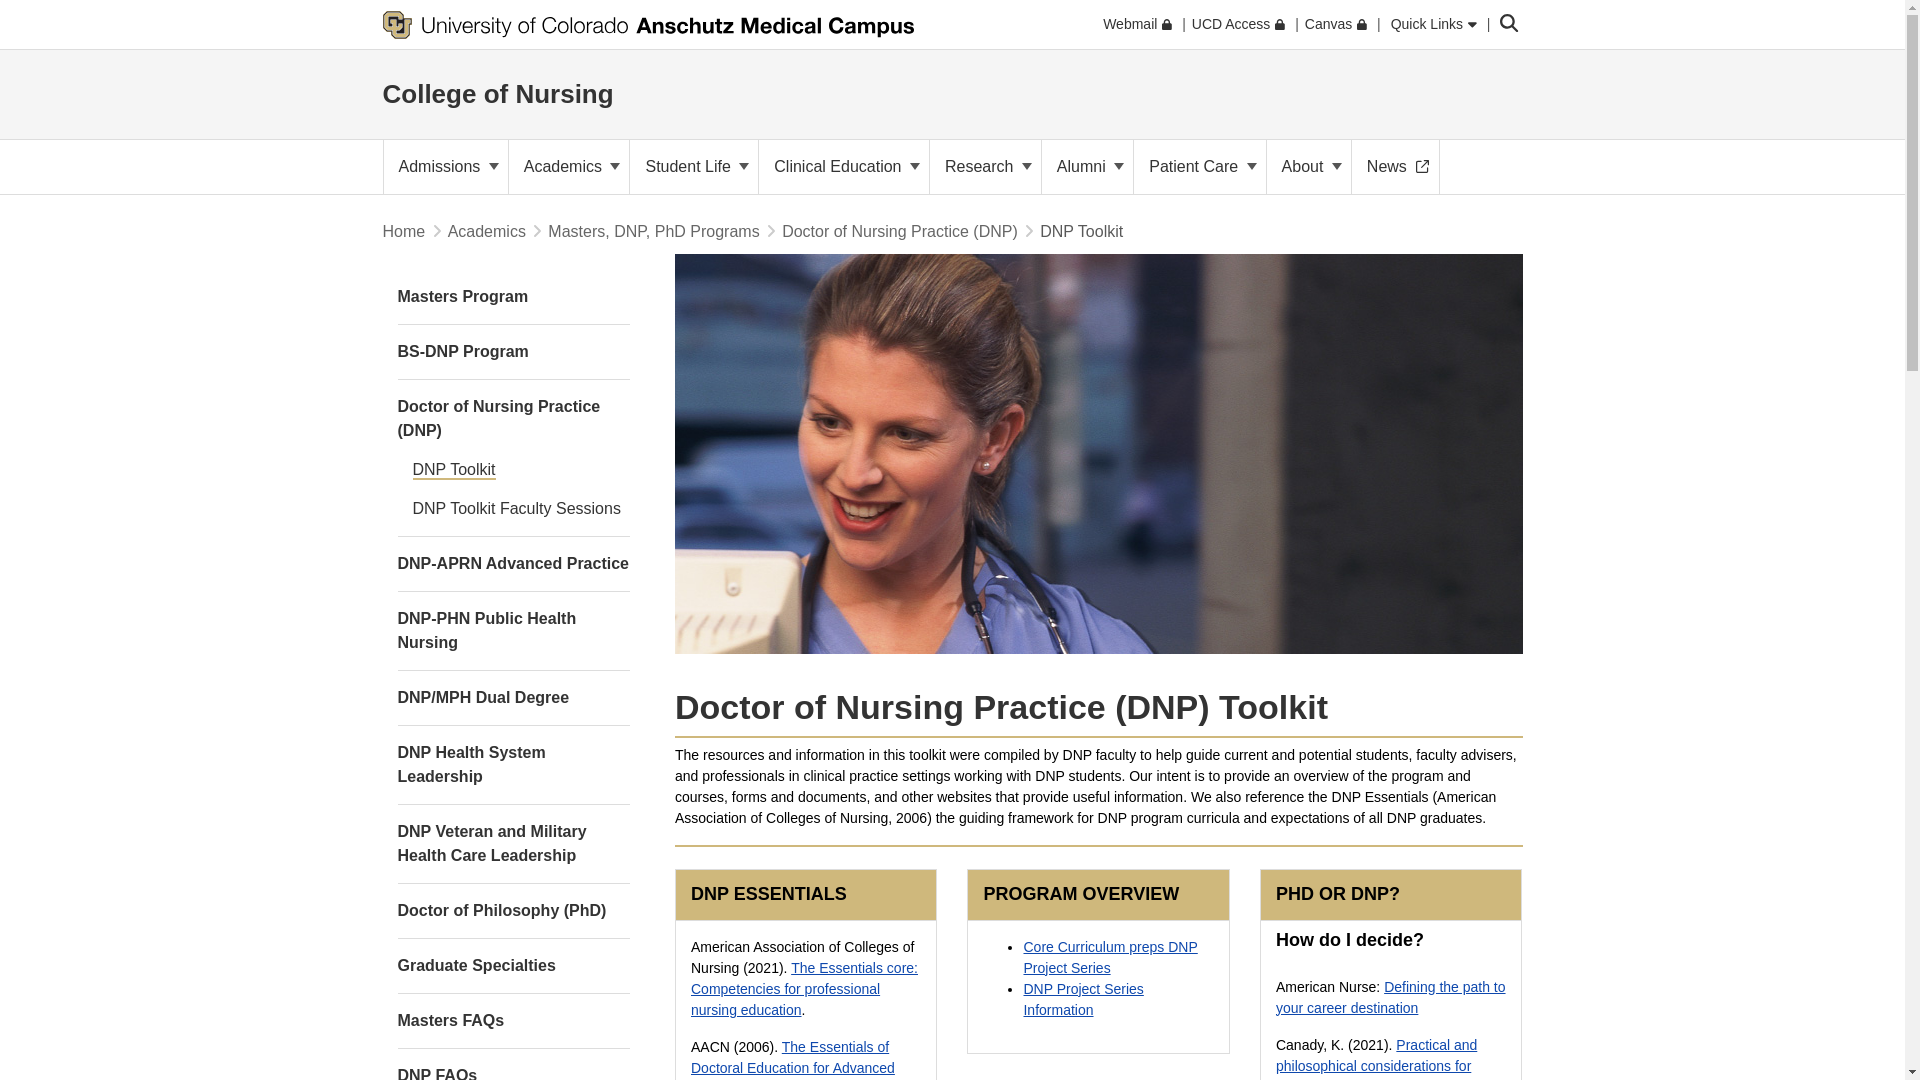 The width and height of the screenshot is (1920, 1080). Describe the element at coordinates (1433, 24) in the screenshot. I see `Quick Links` at that location.